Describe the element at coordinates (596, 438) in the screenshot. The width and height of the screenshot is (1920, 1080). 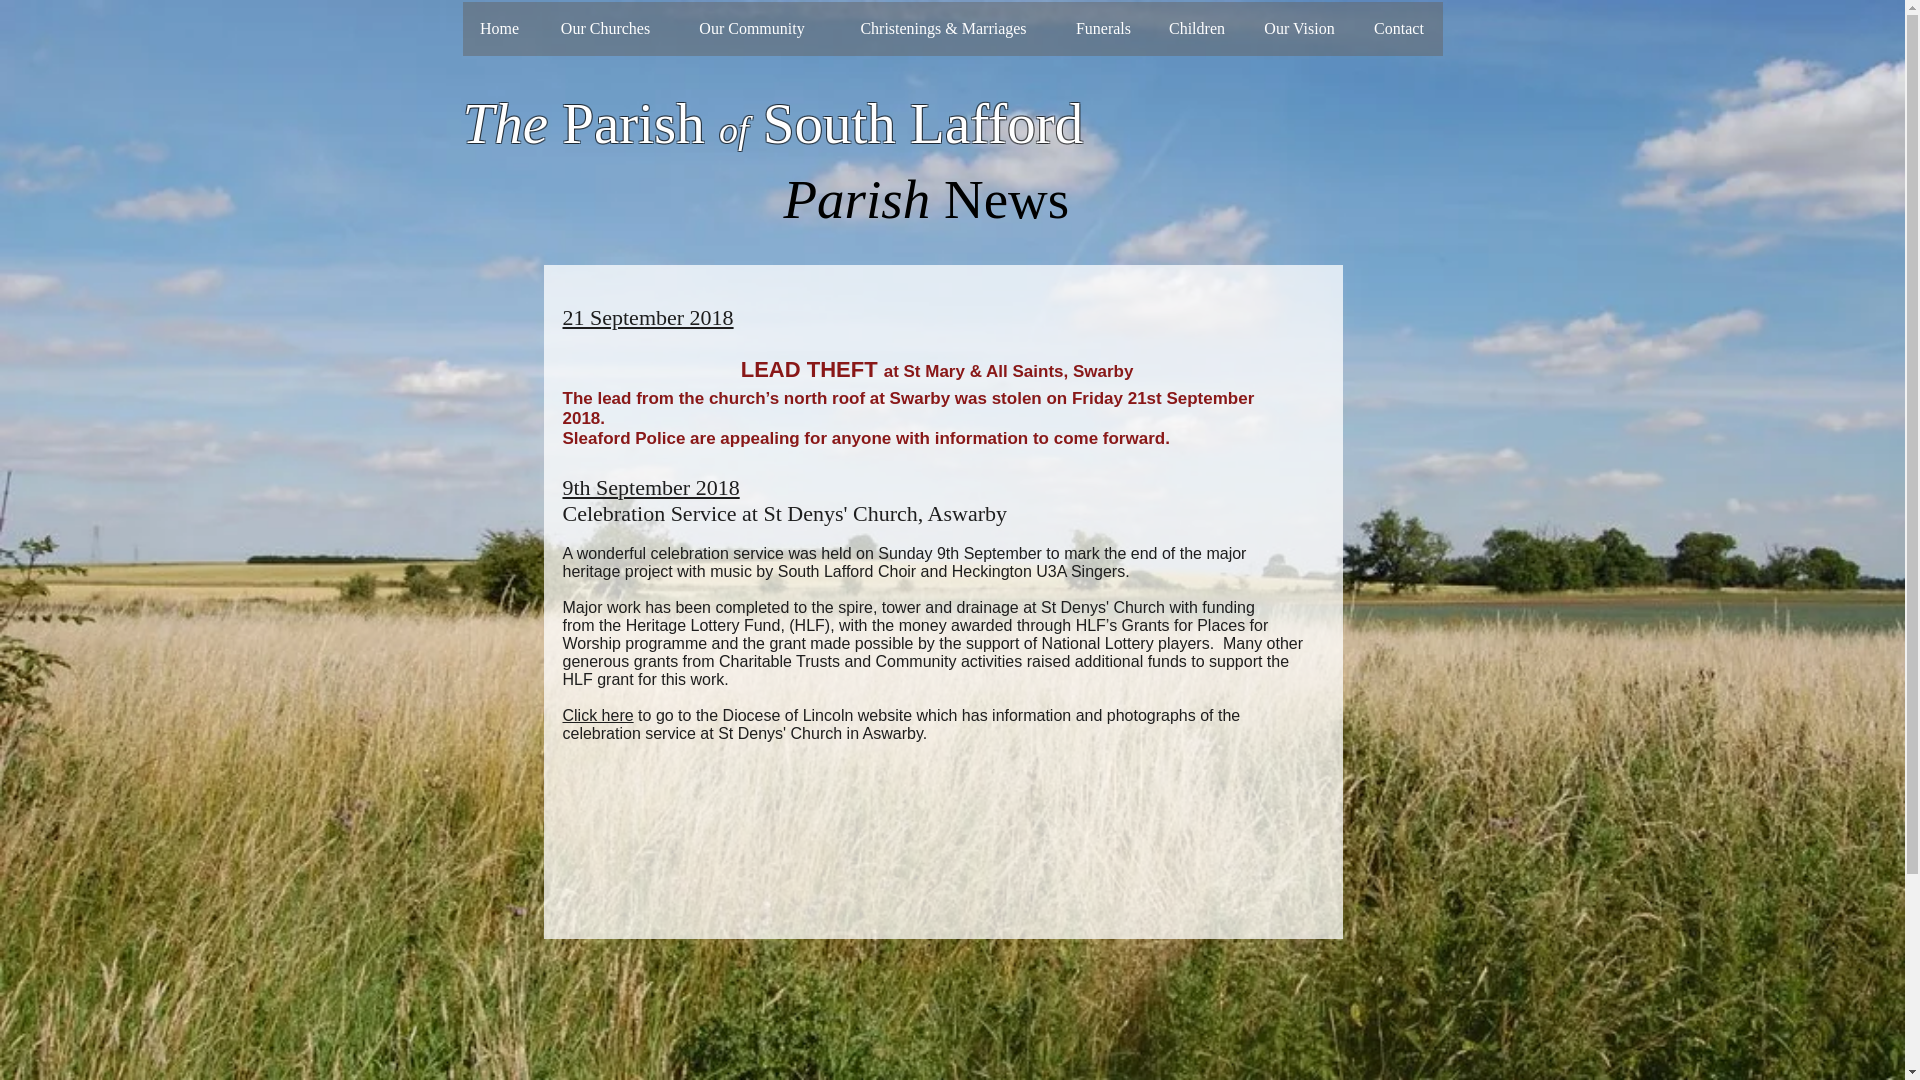
I see `Sleaford` at that location.